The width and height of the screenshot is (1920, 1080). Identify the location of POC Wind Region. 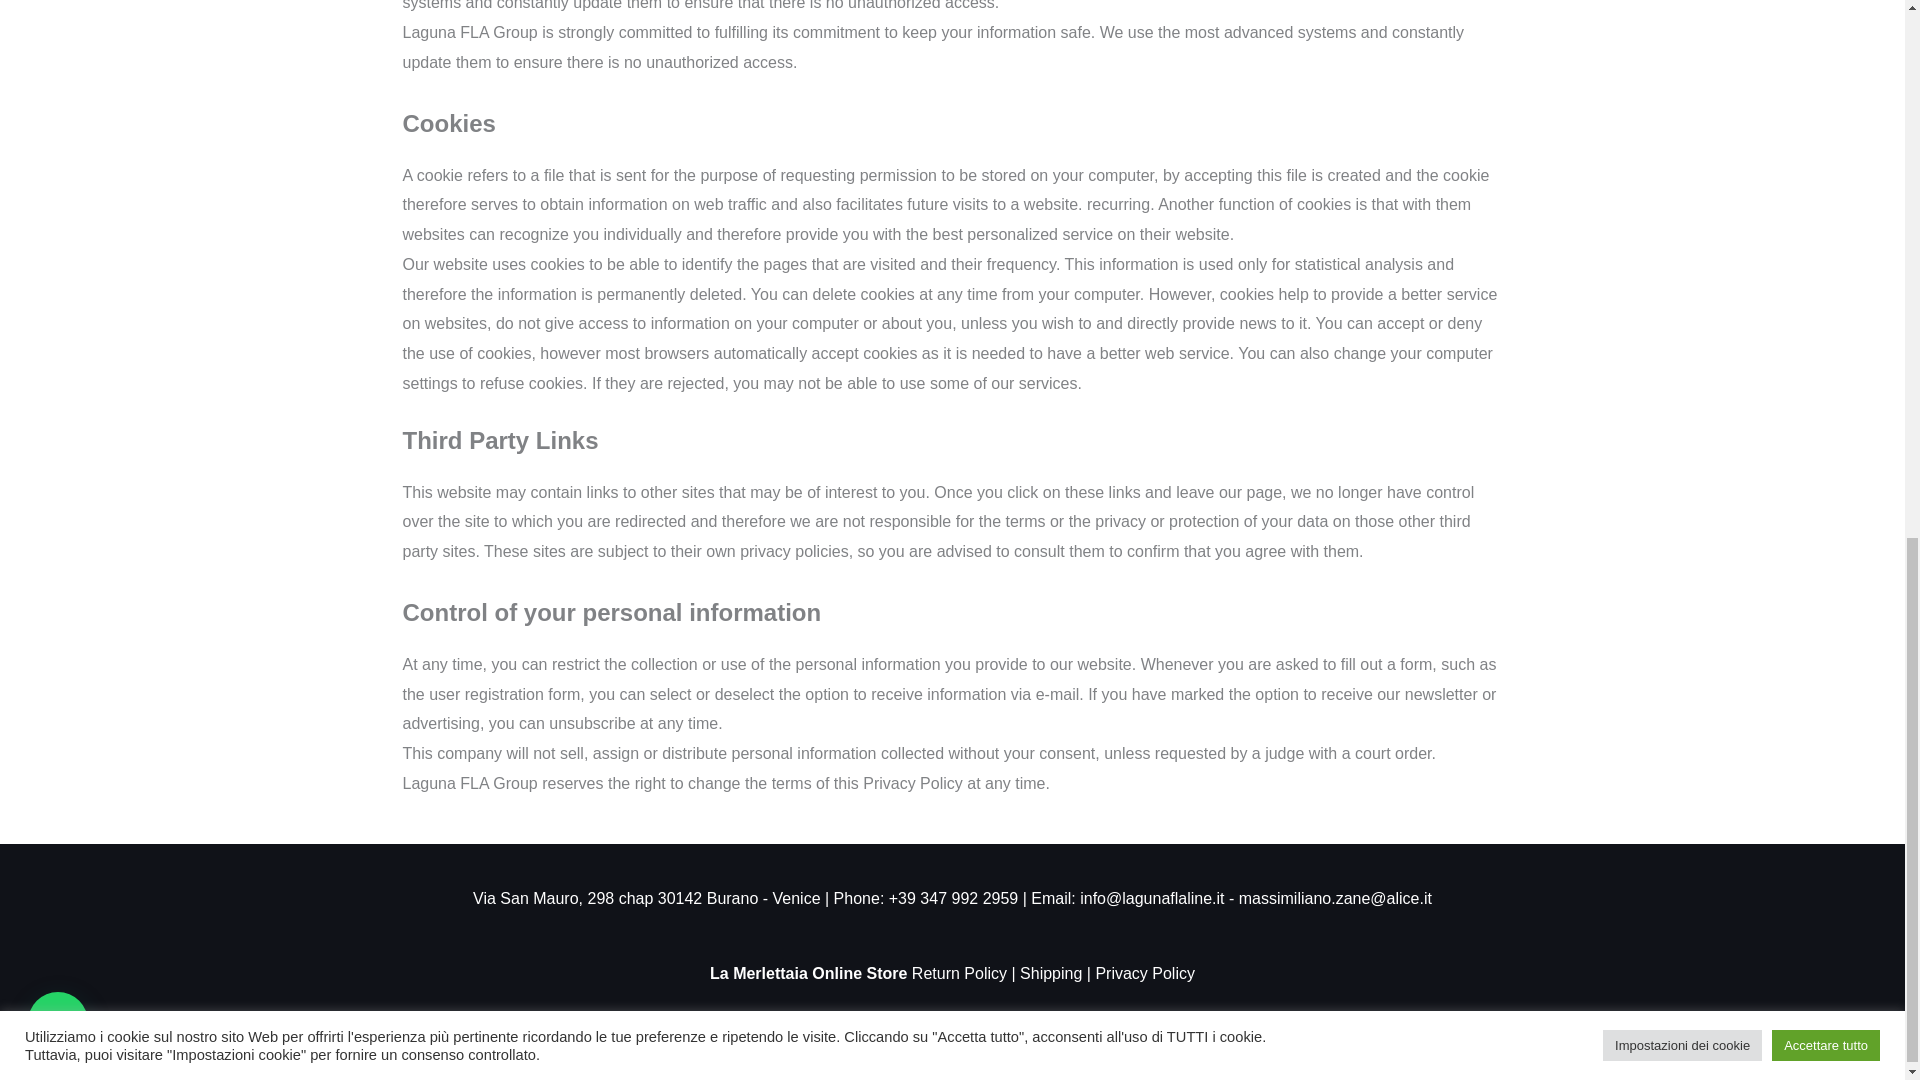
(724, 1030).